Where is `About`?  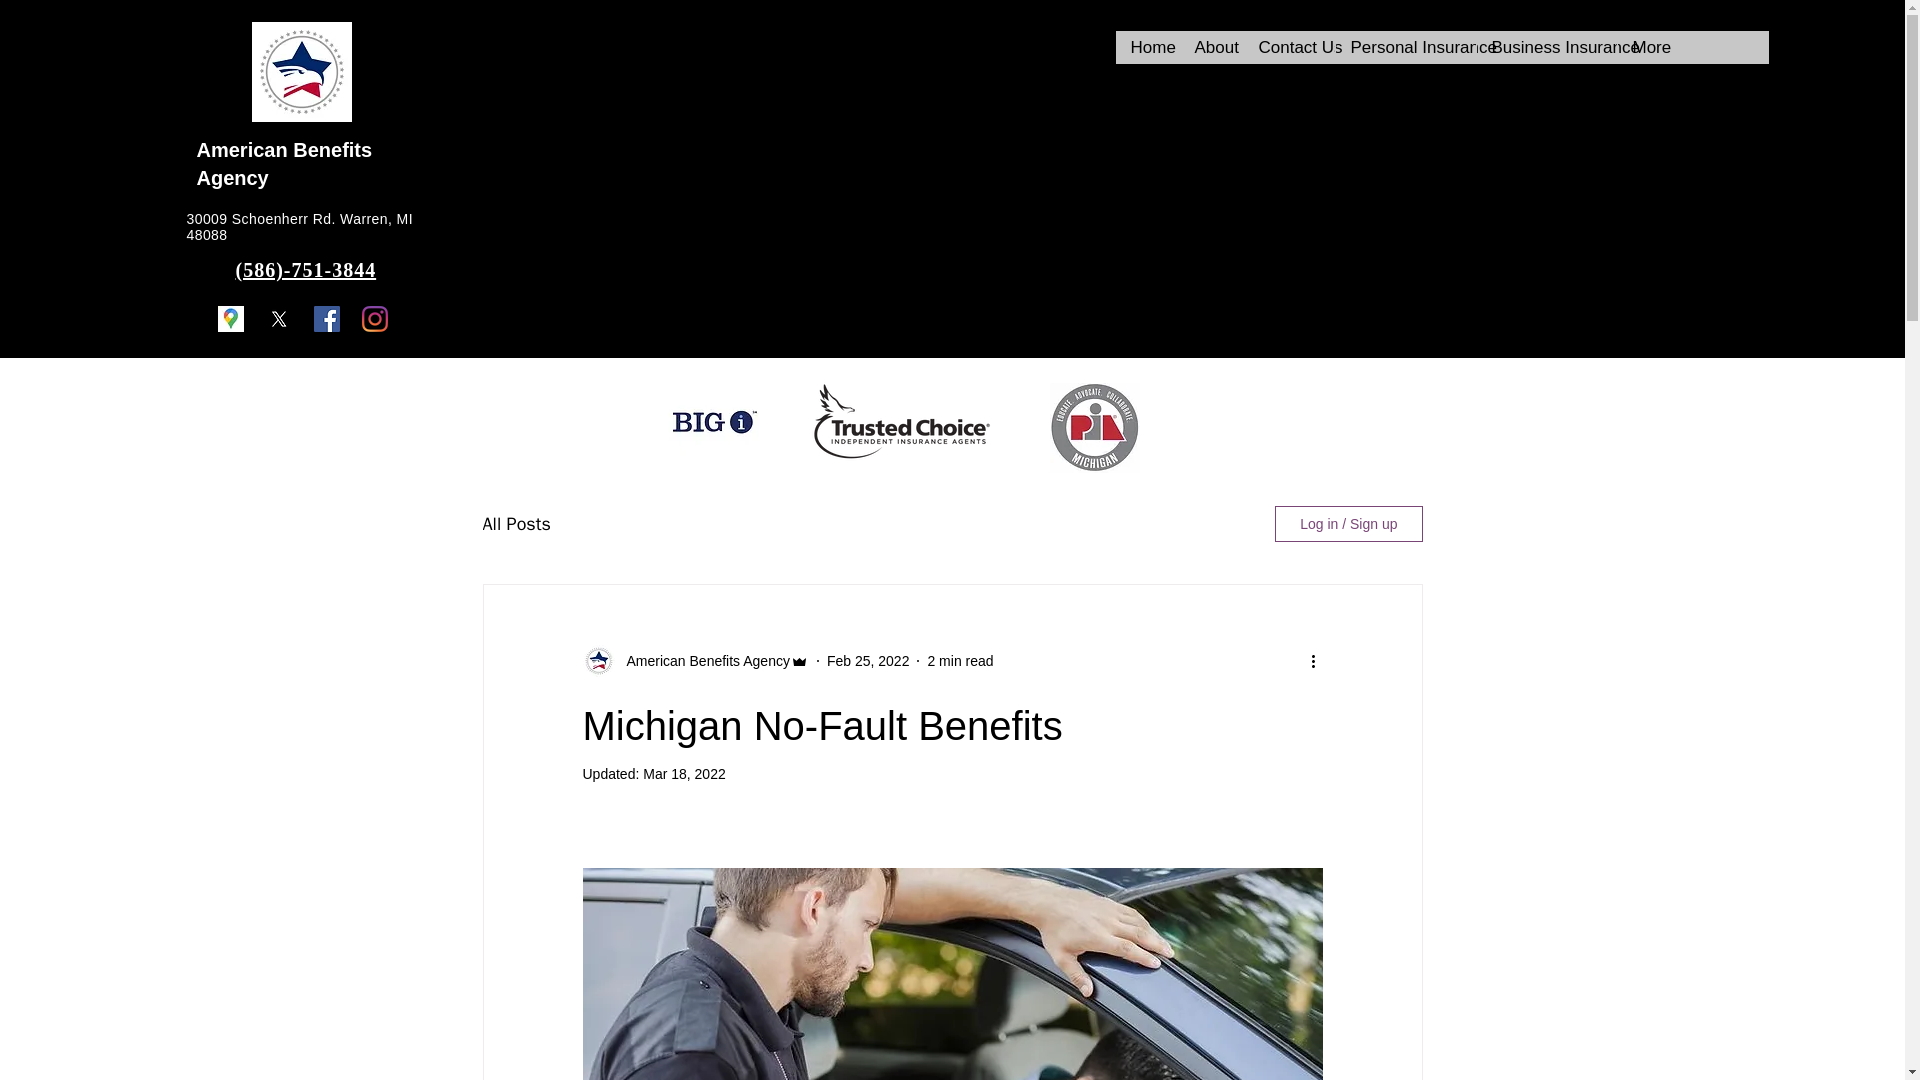 About is located at coordinates (1210, 47).